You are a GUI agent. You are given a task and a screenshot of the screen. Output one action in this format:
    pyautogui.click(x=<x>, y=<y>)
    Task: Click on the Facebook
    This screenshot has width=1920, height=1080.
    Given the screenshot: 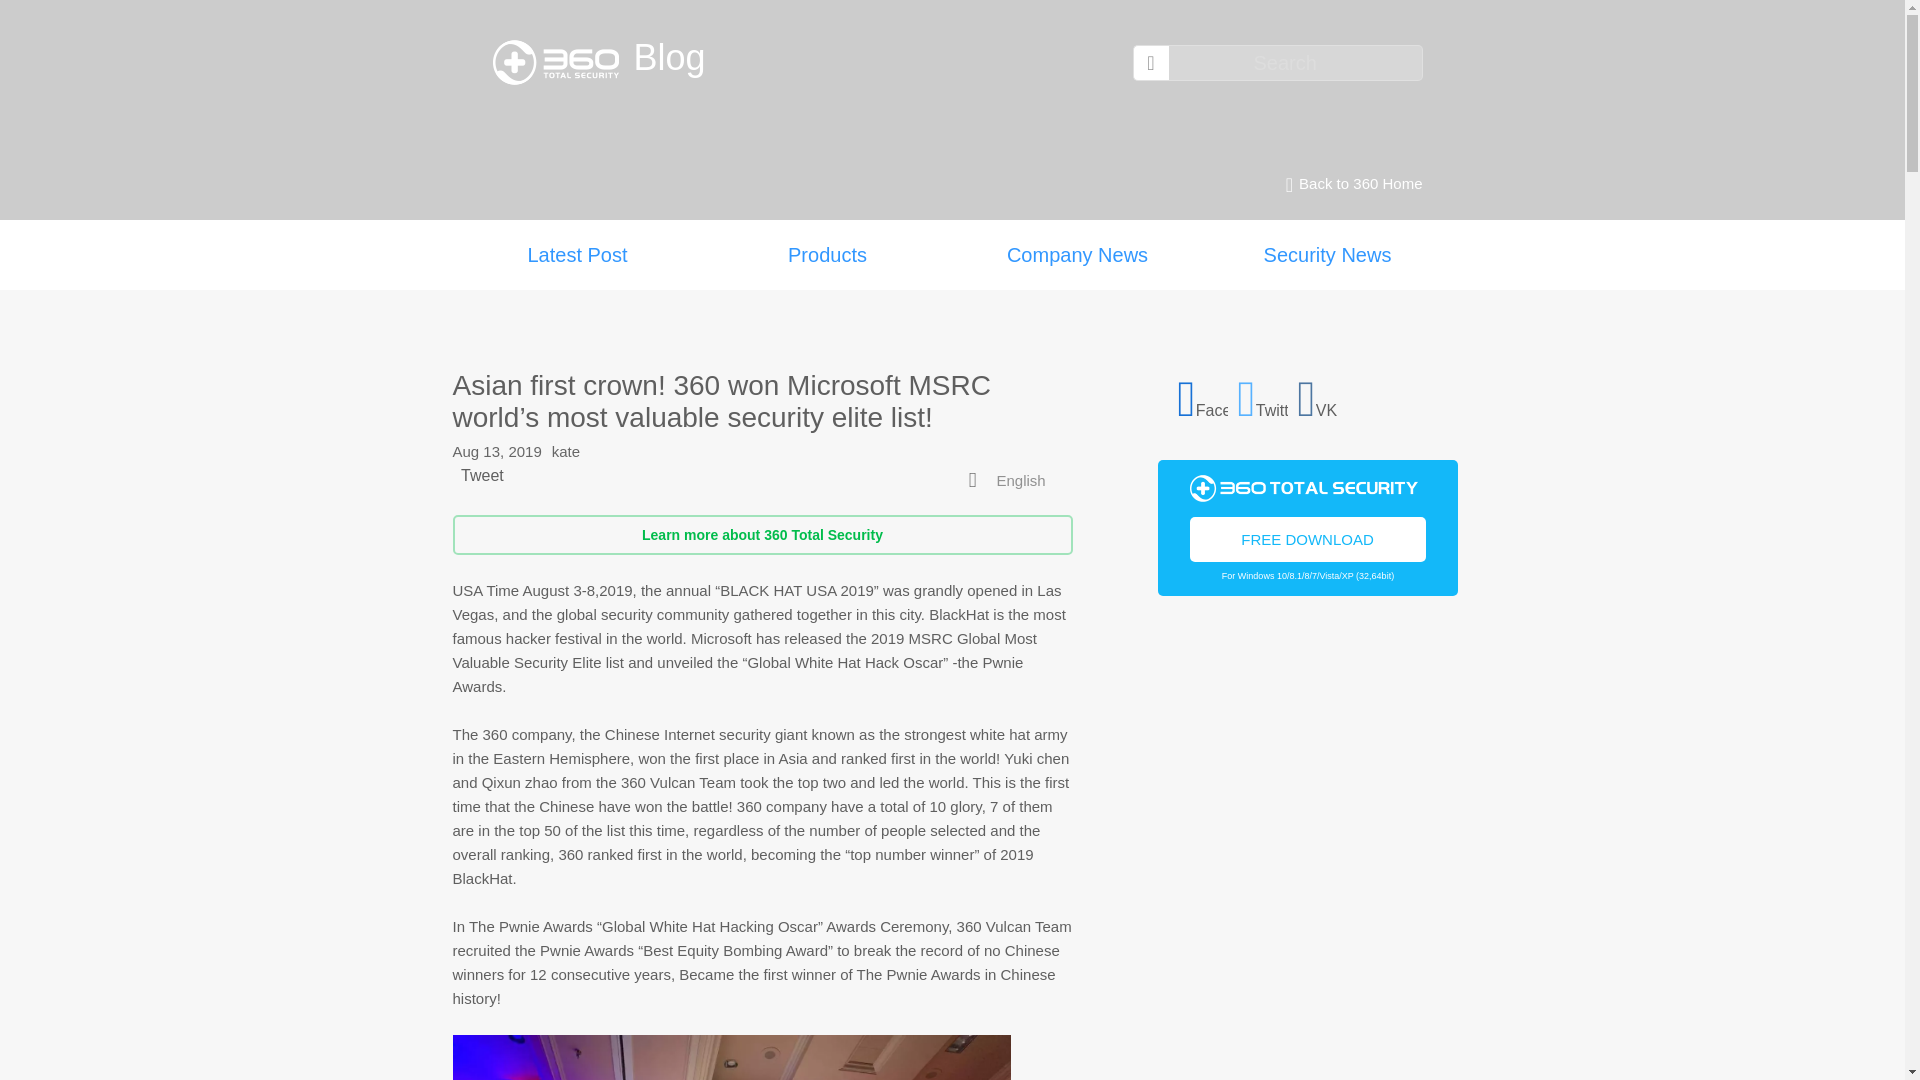 What is the action you would take?
    pyautogui.click(x=1203, y=395)
    